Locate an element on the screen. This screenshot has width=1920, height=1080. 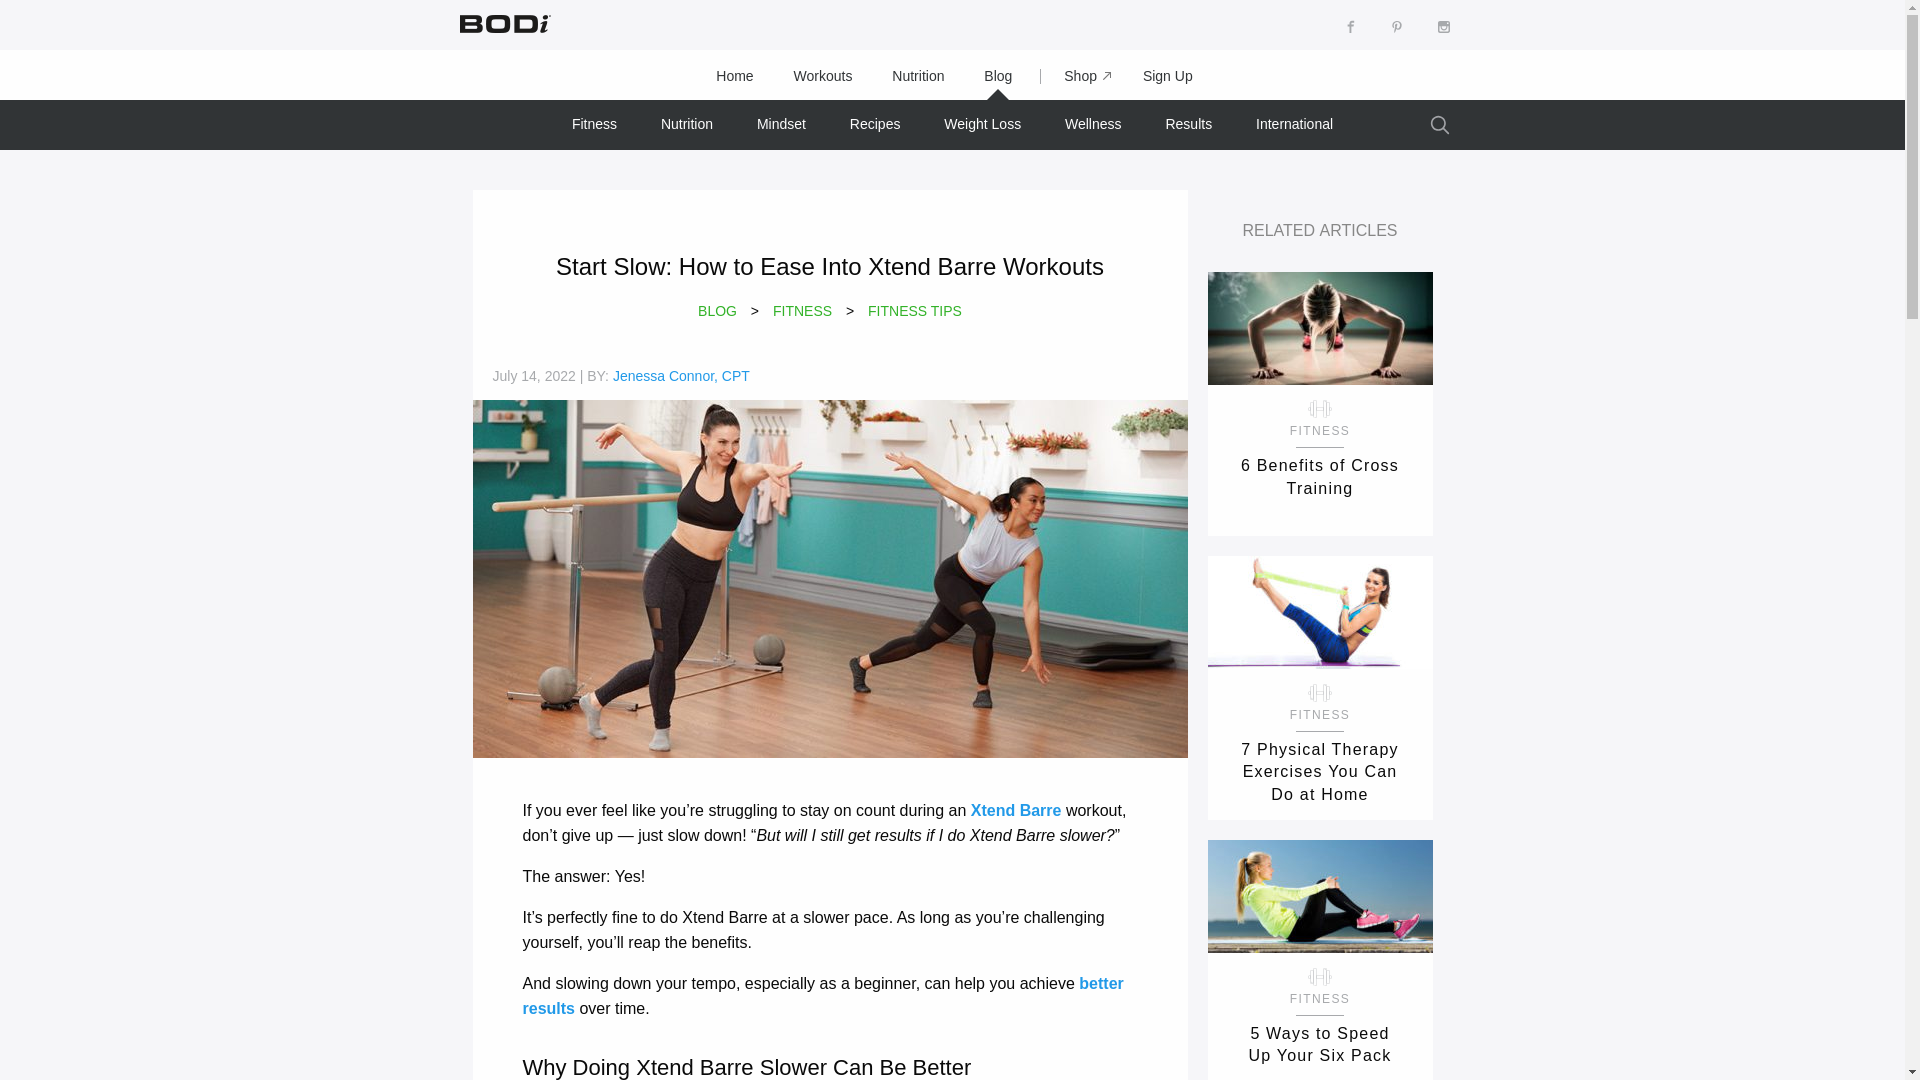
Fitness is located at coordinates (594, 124).